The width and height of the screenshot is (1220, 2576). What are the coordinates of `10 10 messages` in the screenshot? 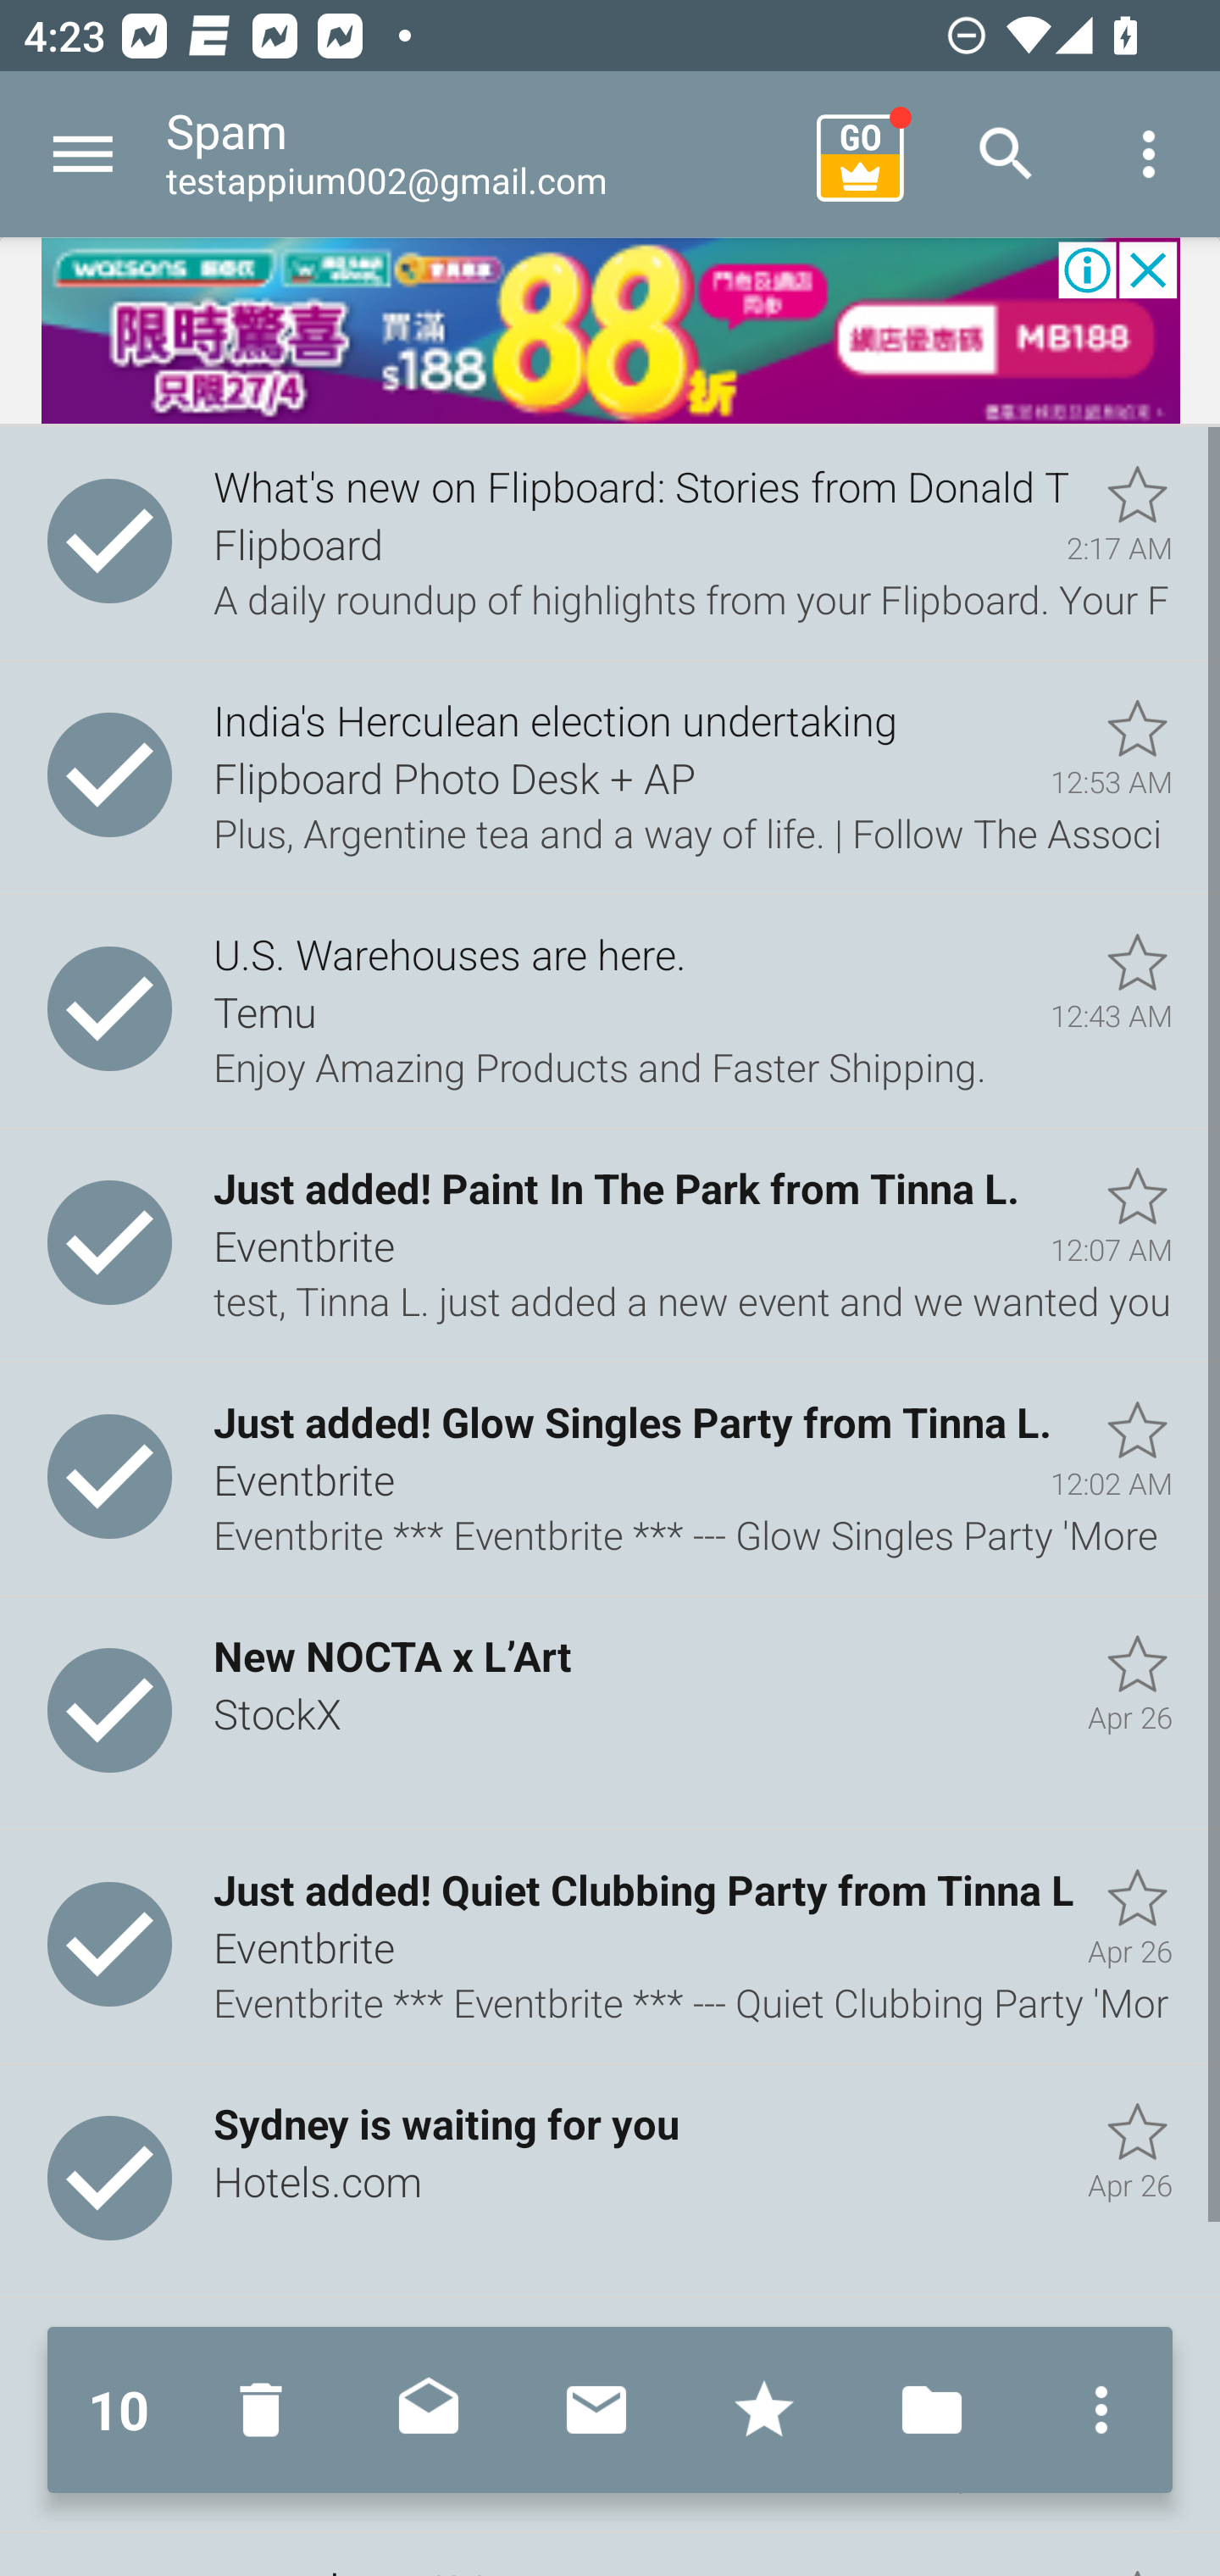 It's located at (119, 2410).